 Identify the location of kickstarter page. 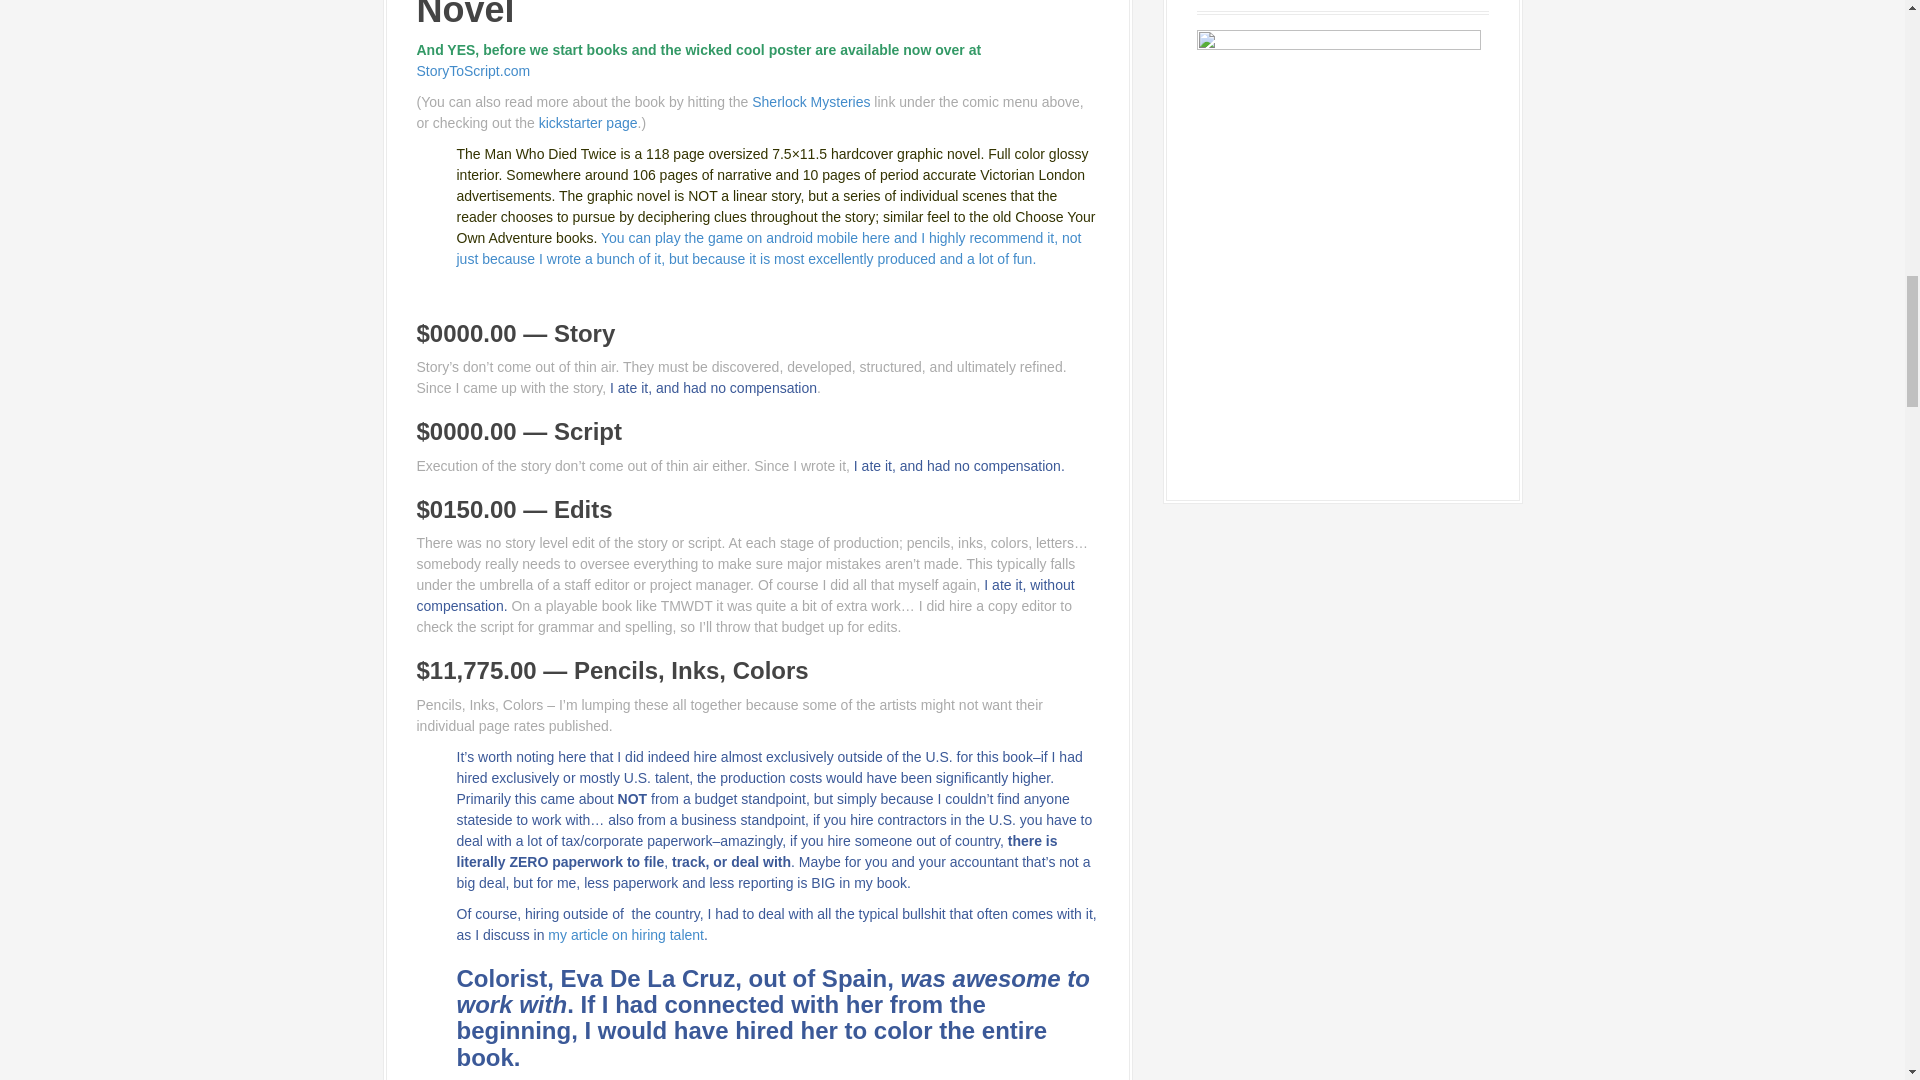
(588, 122).